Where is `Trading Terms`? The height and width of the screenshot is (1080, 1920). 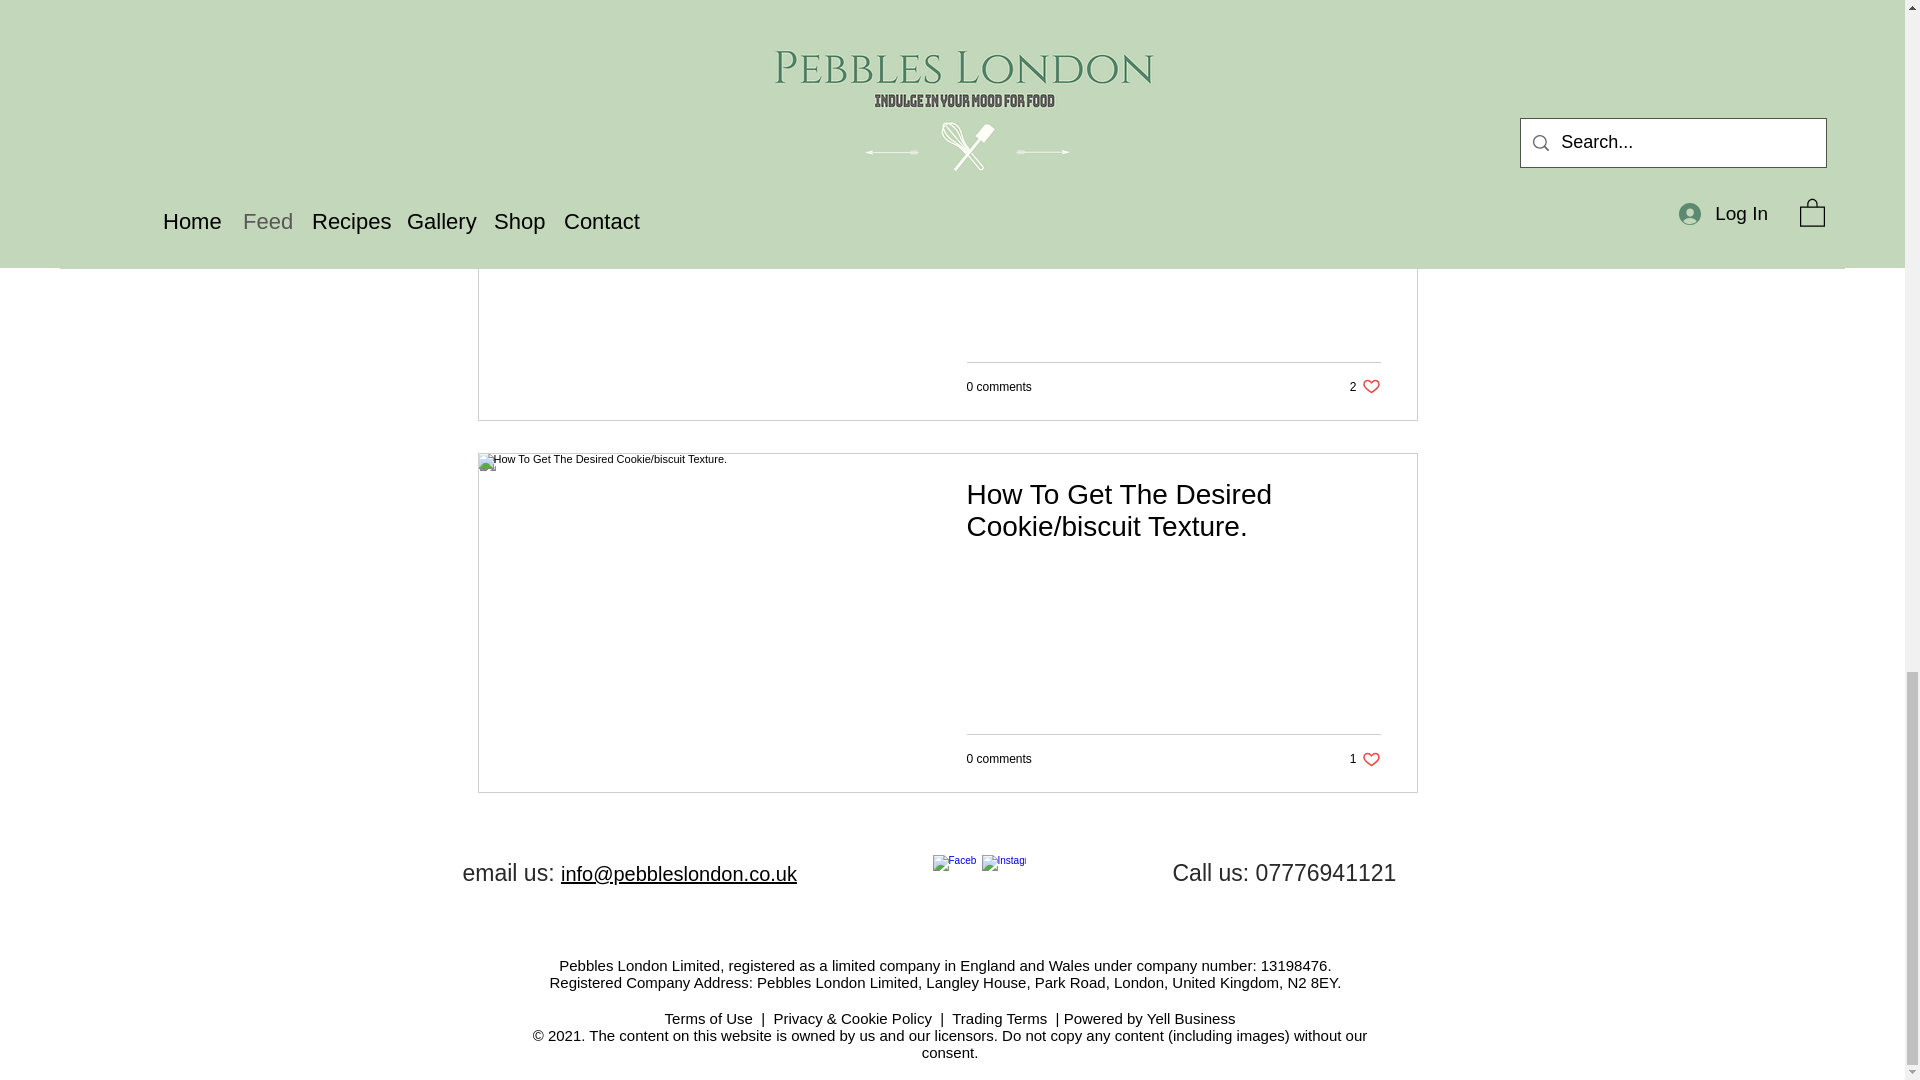 Trading Terms is located at coordinates (998, 13).